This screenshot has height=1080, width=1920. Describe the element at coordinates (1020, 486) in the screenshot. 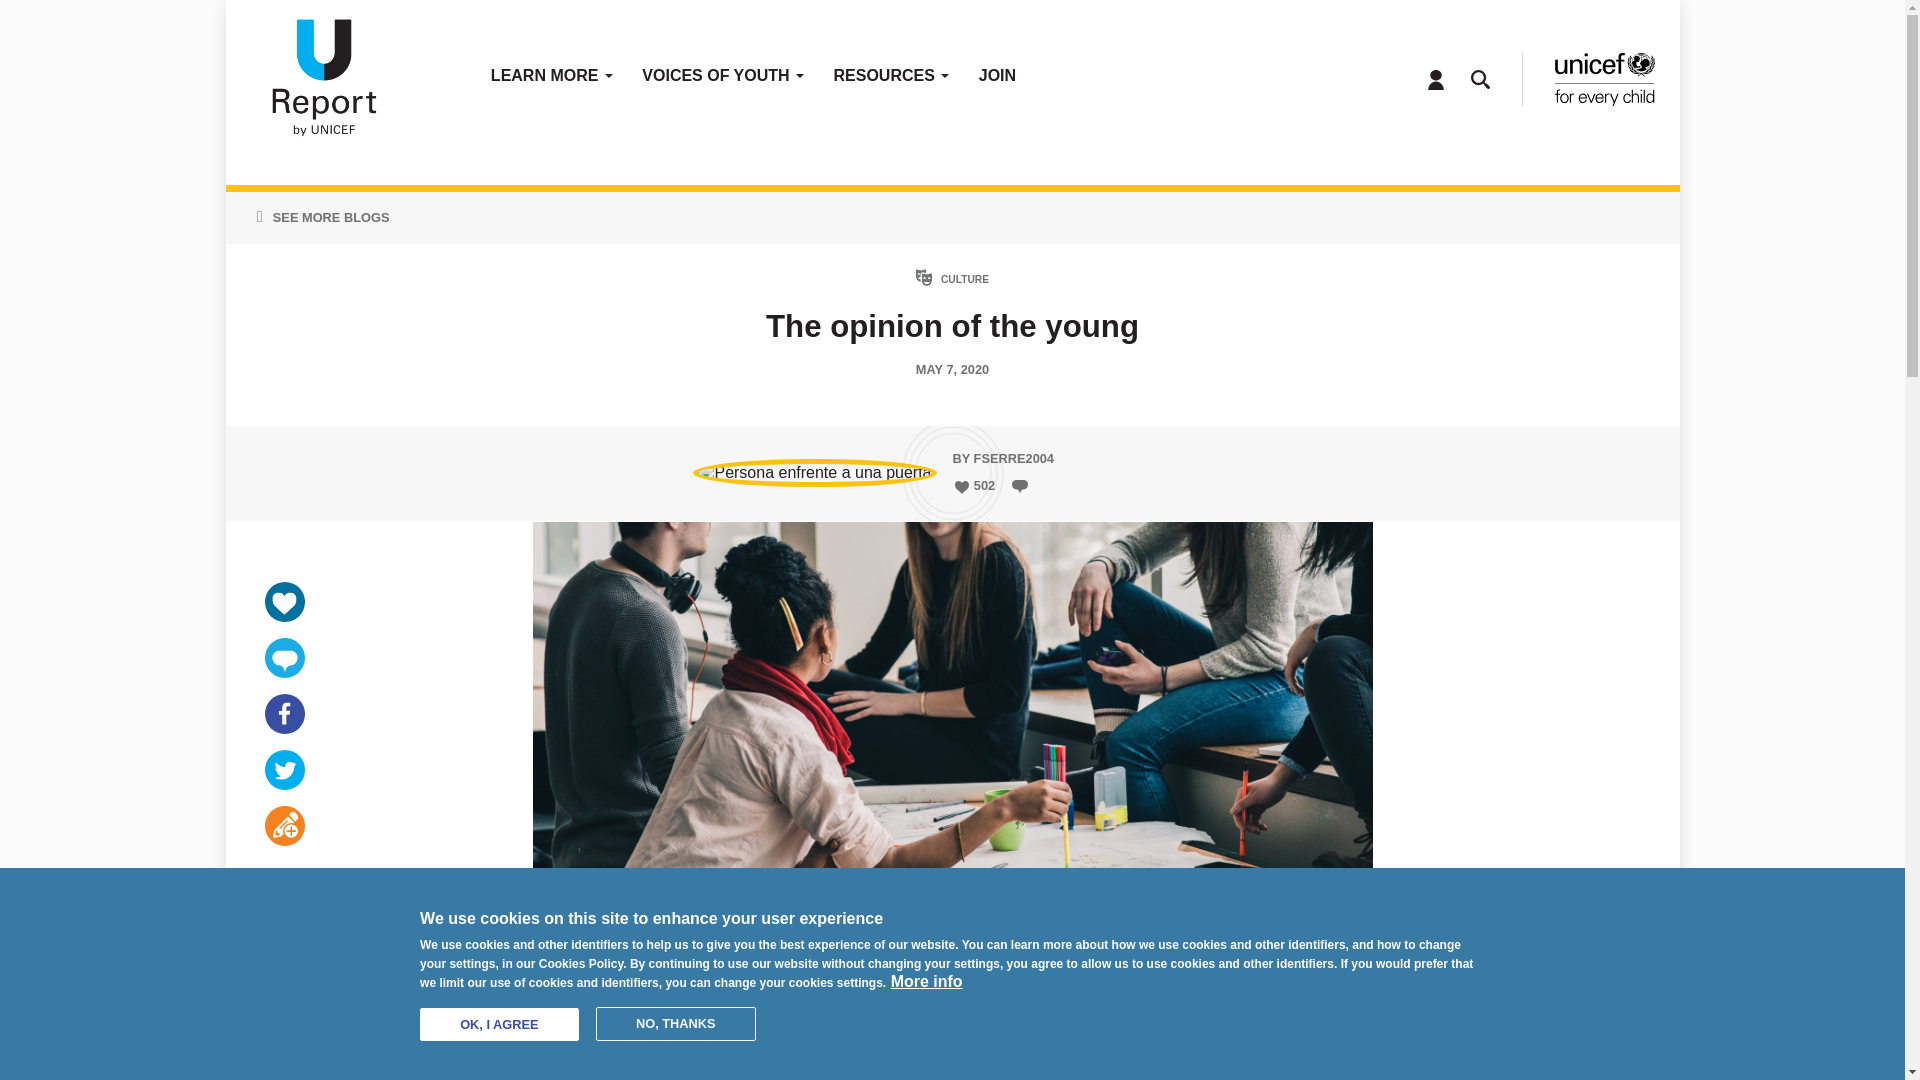

I see `Comments` at that location.